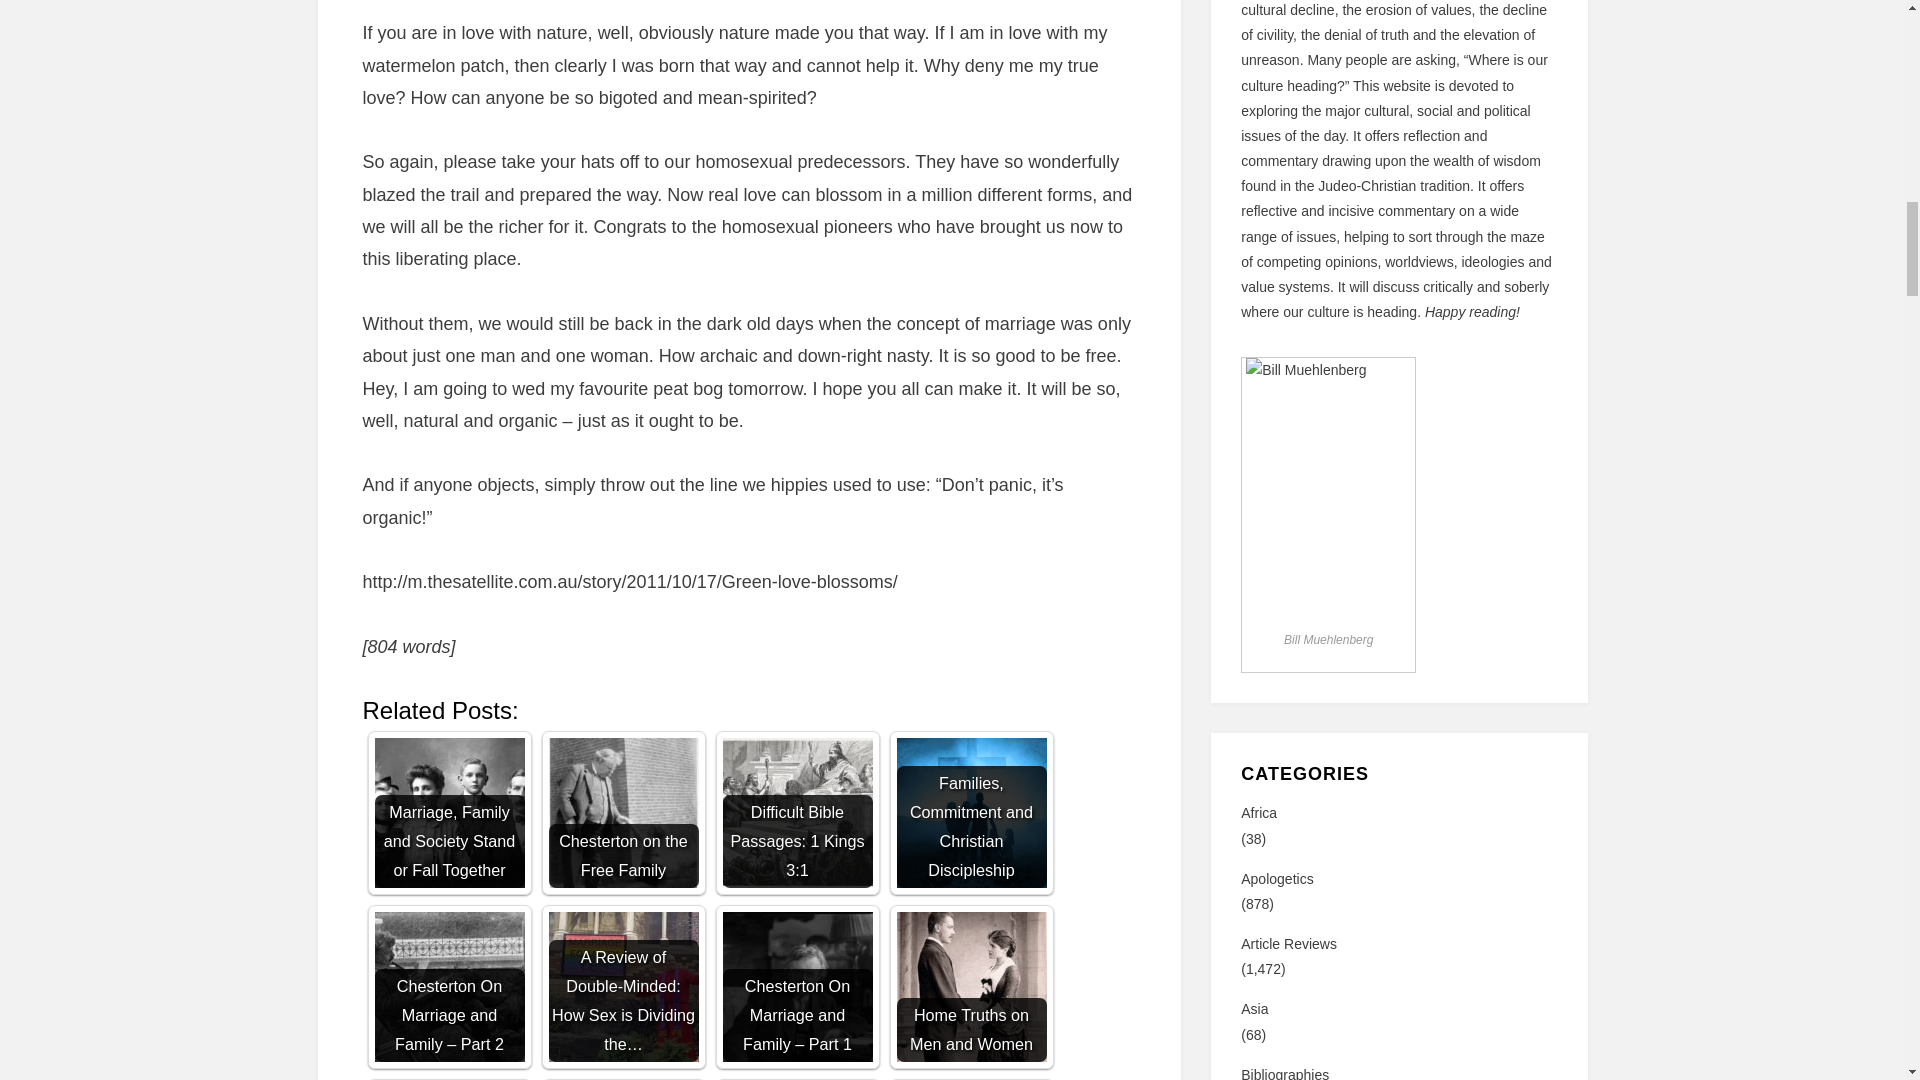 Image resolution: width=1920 pixels, height=1080 pixels. Describe the element at coordinates (971, 986) in the screenshot. I see `Home Truths on Men and Women` at that location.